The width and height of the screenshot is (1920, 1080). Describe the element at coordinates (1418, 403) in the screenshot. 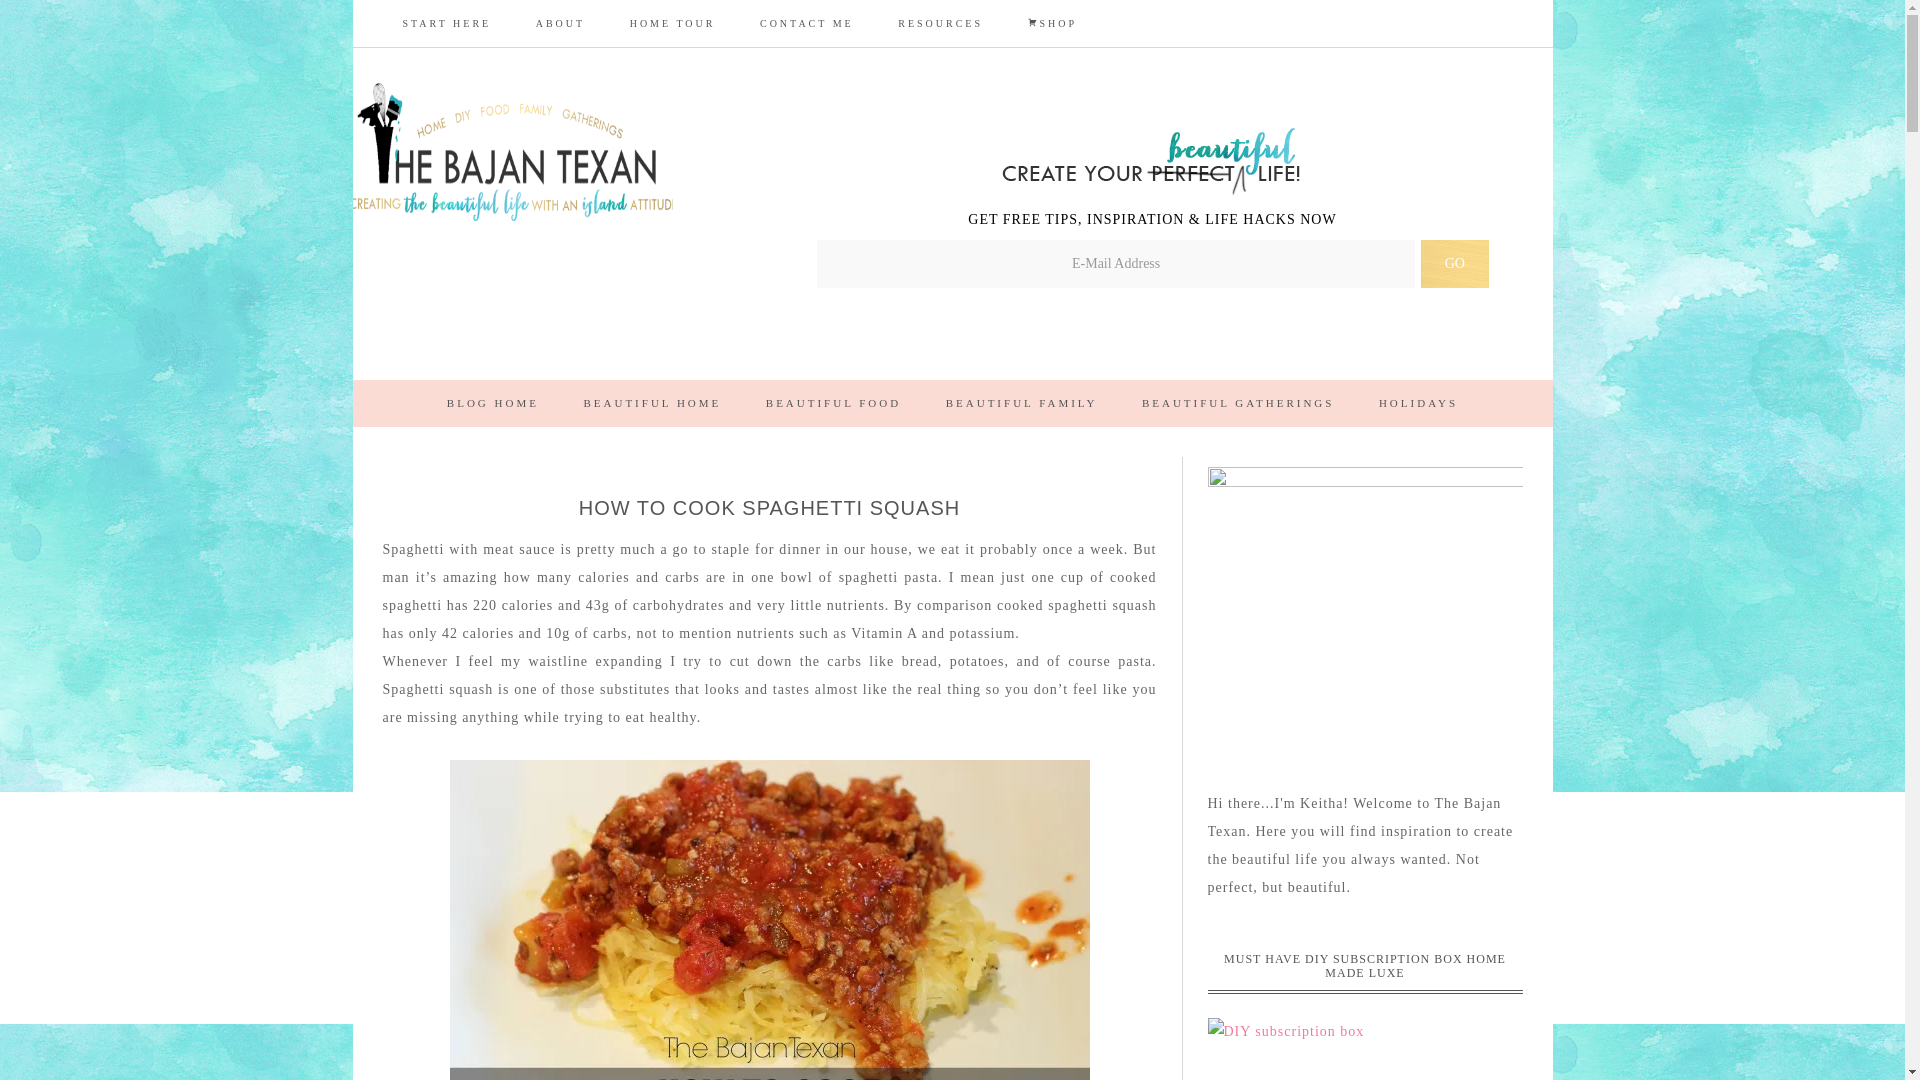

I see `HOLIDAYS` at that location.